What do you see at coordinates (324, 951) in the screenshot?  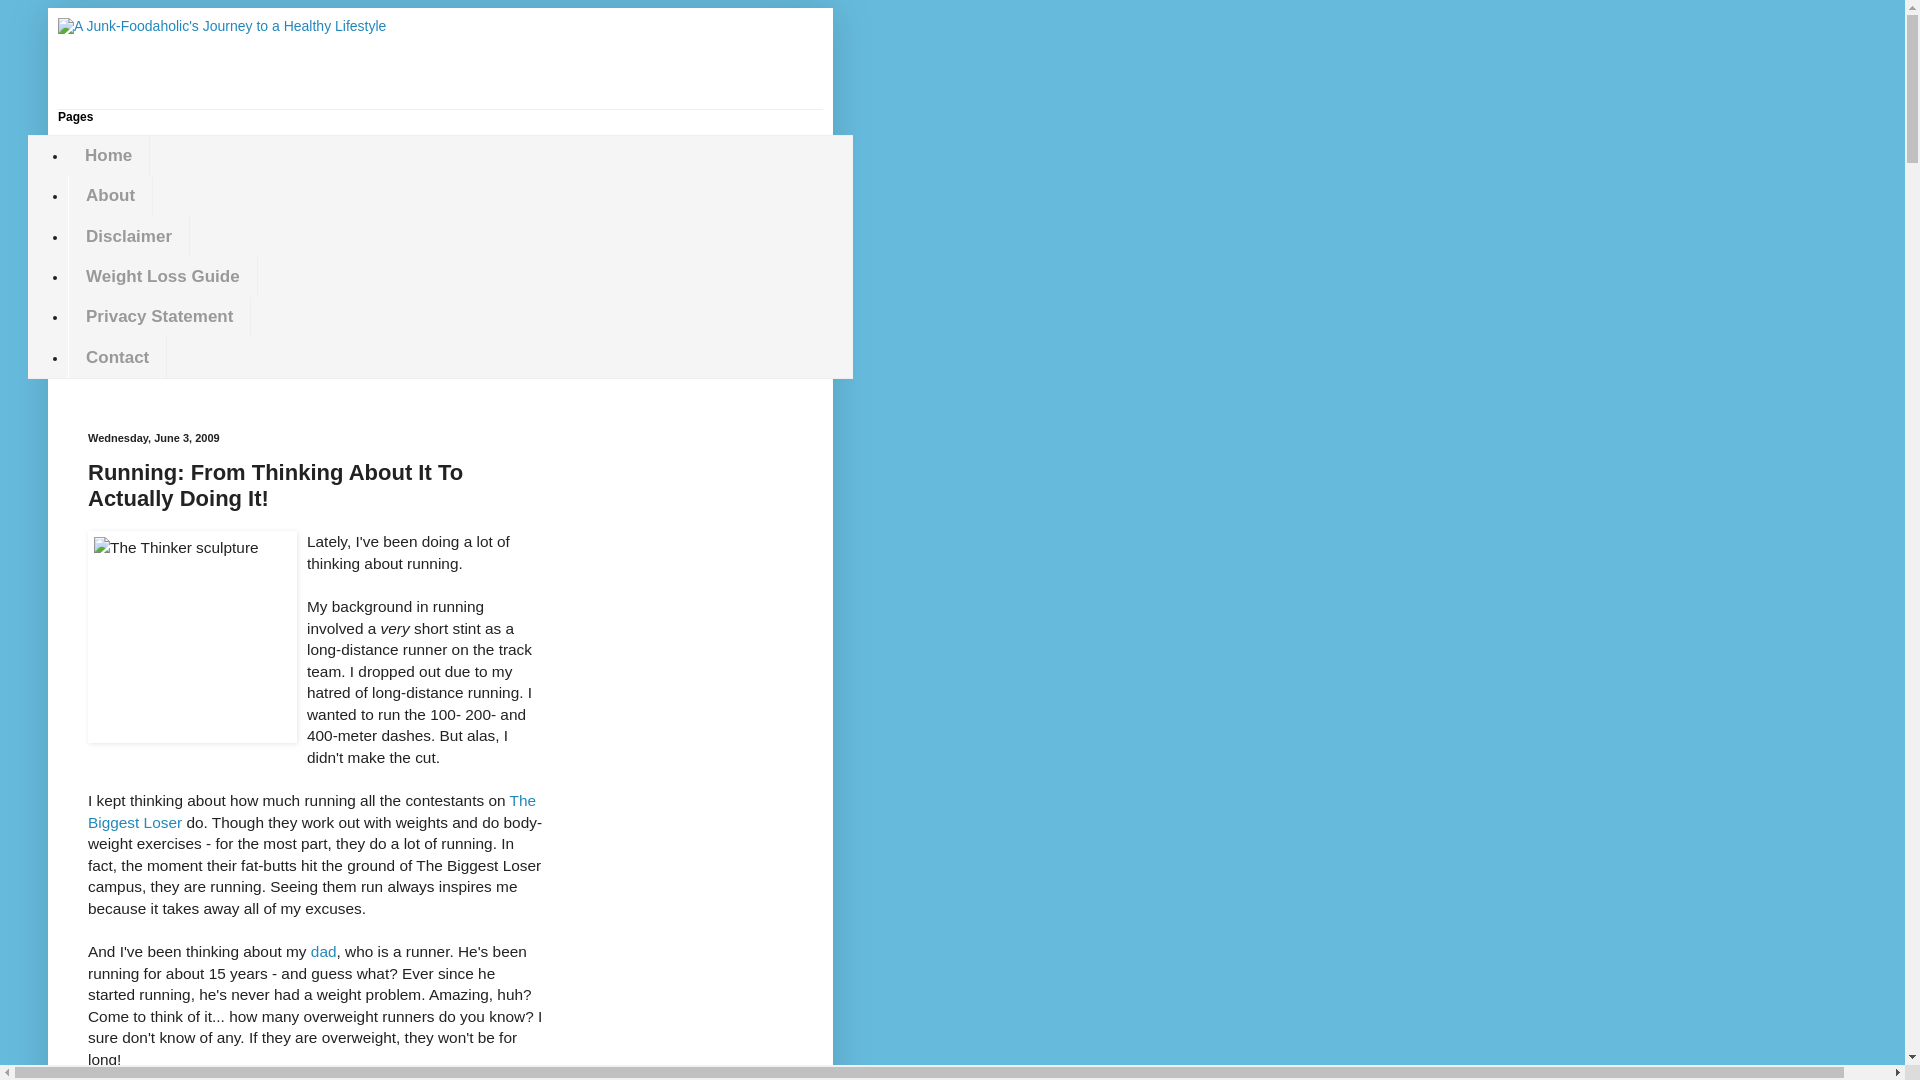 I see `dad` at bounding box center [324, 951].